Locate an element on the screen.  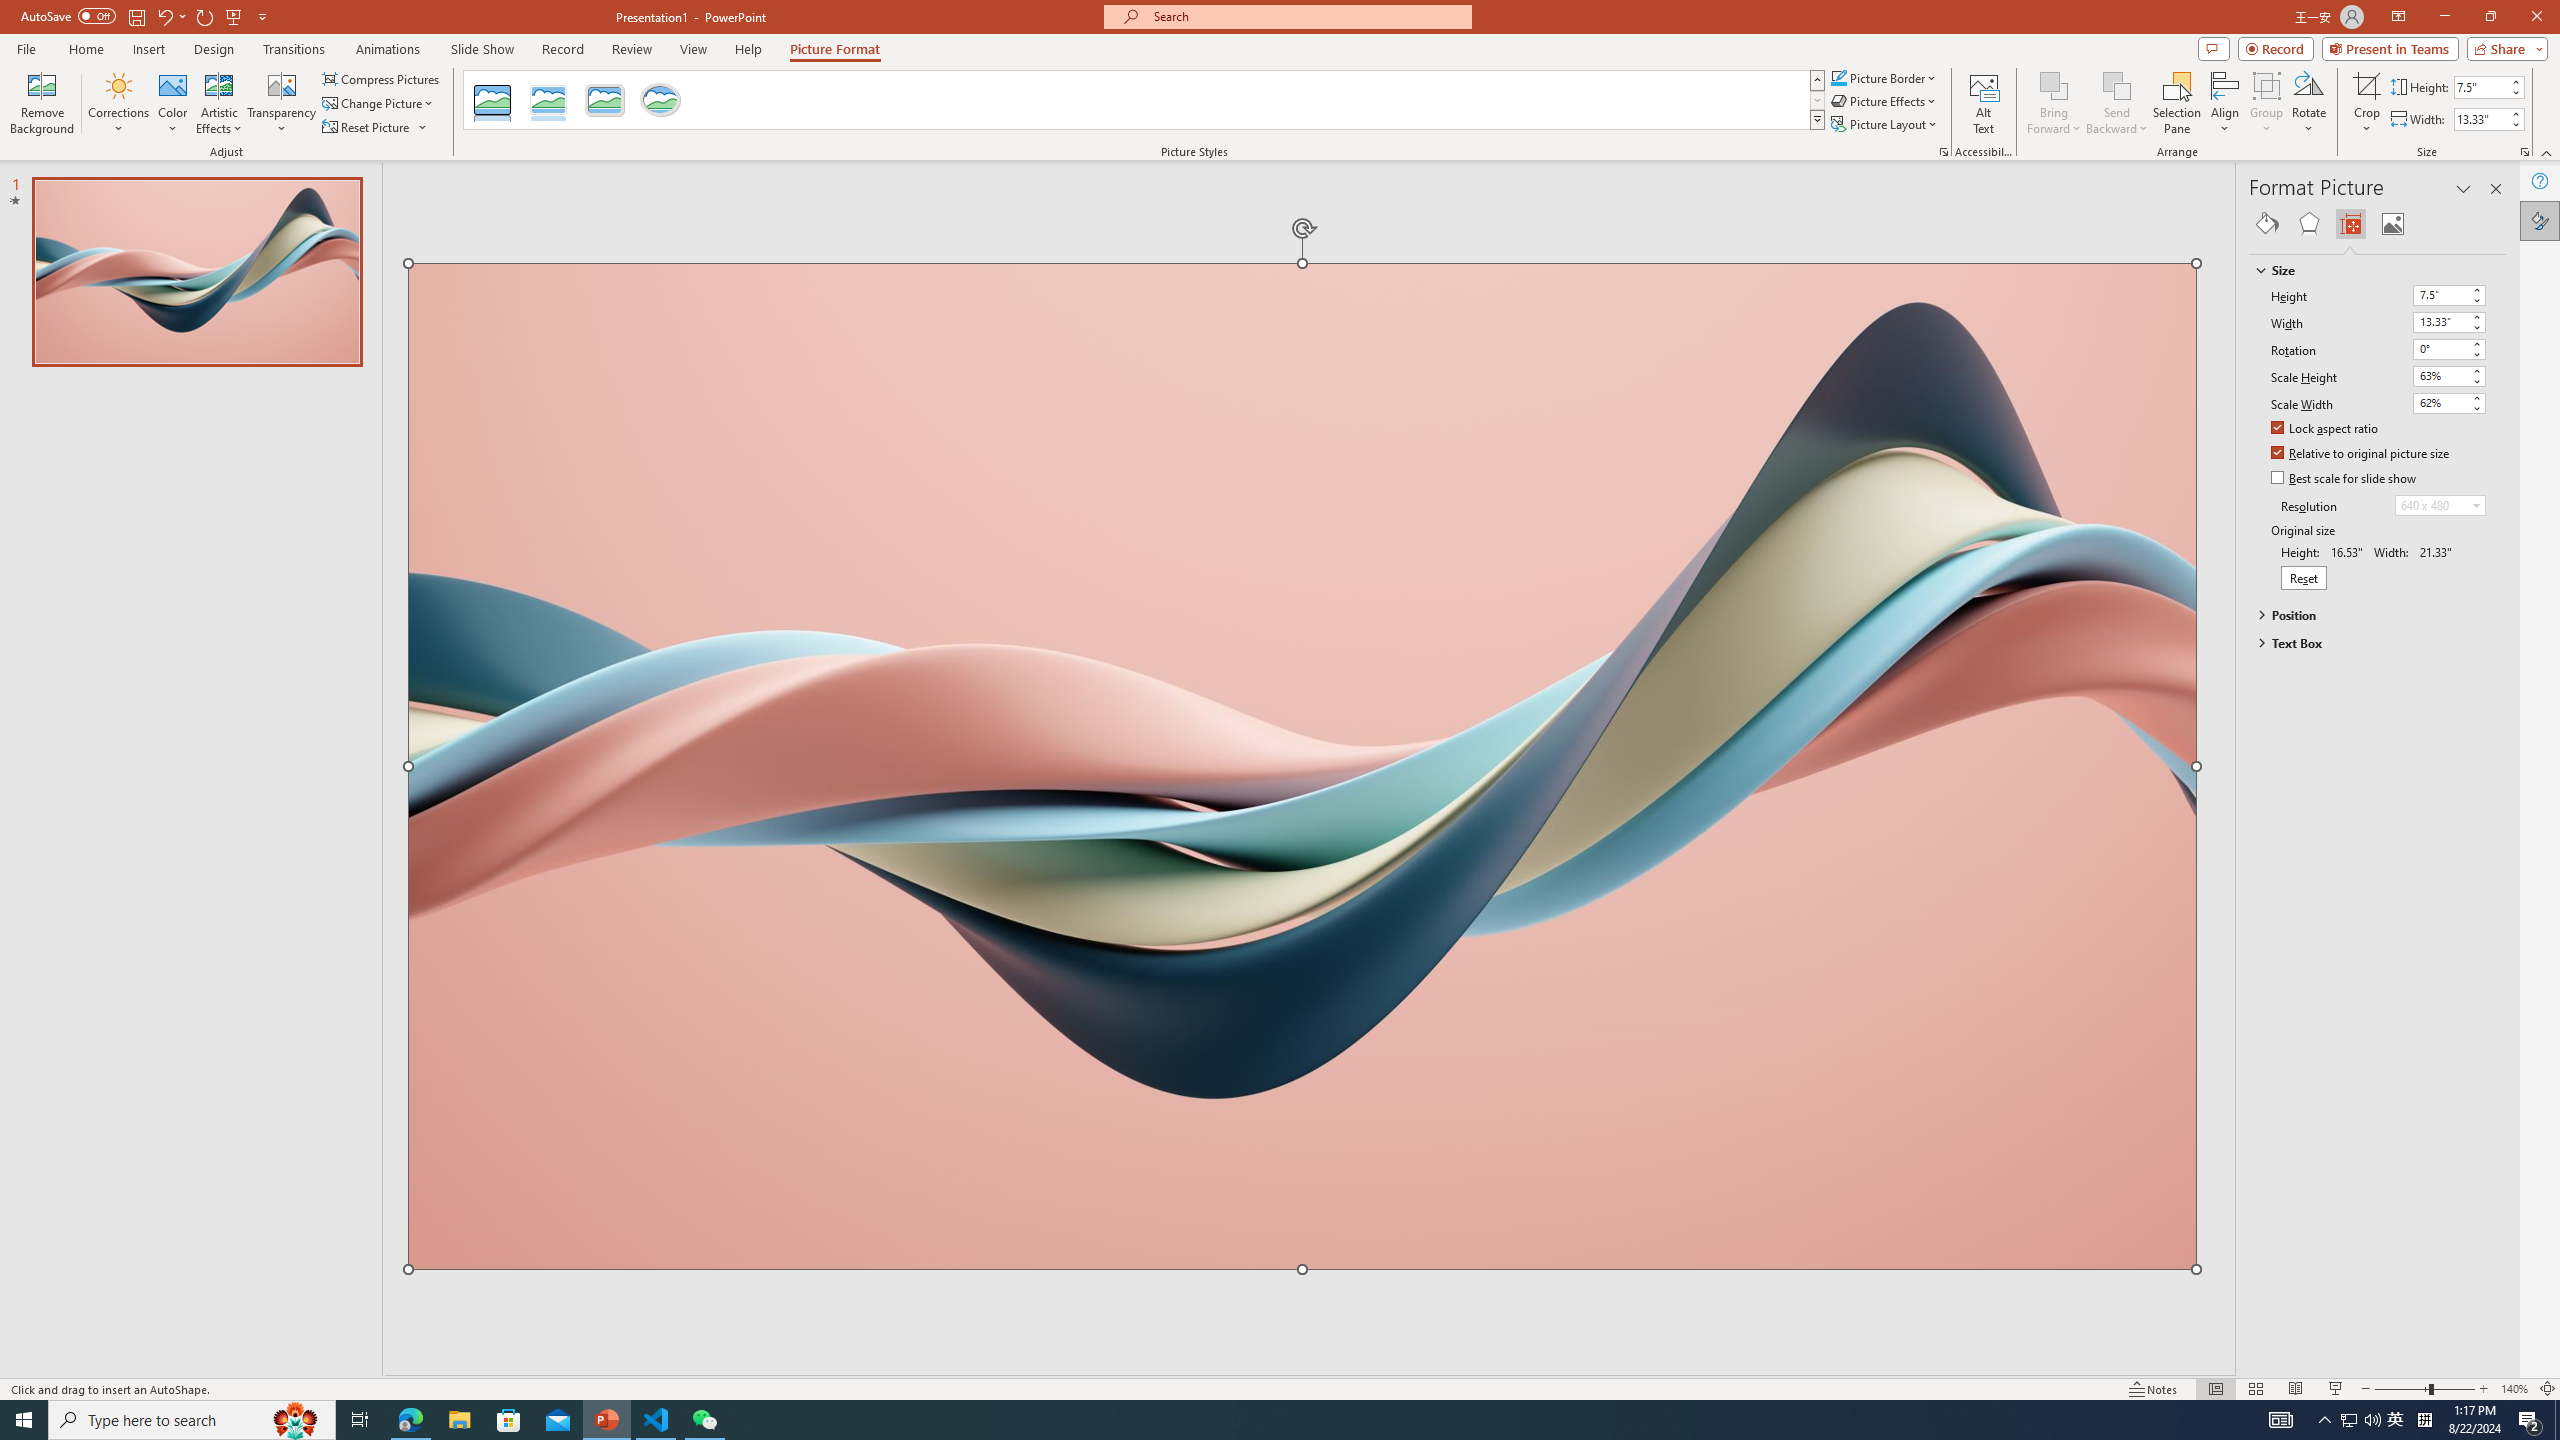
Reset Picture is located at coordinates (367, 128).